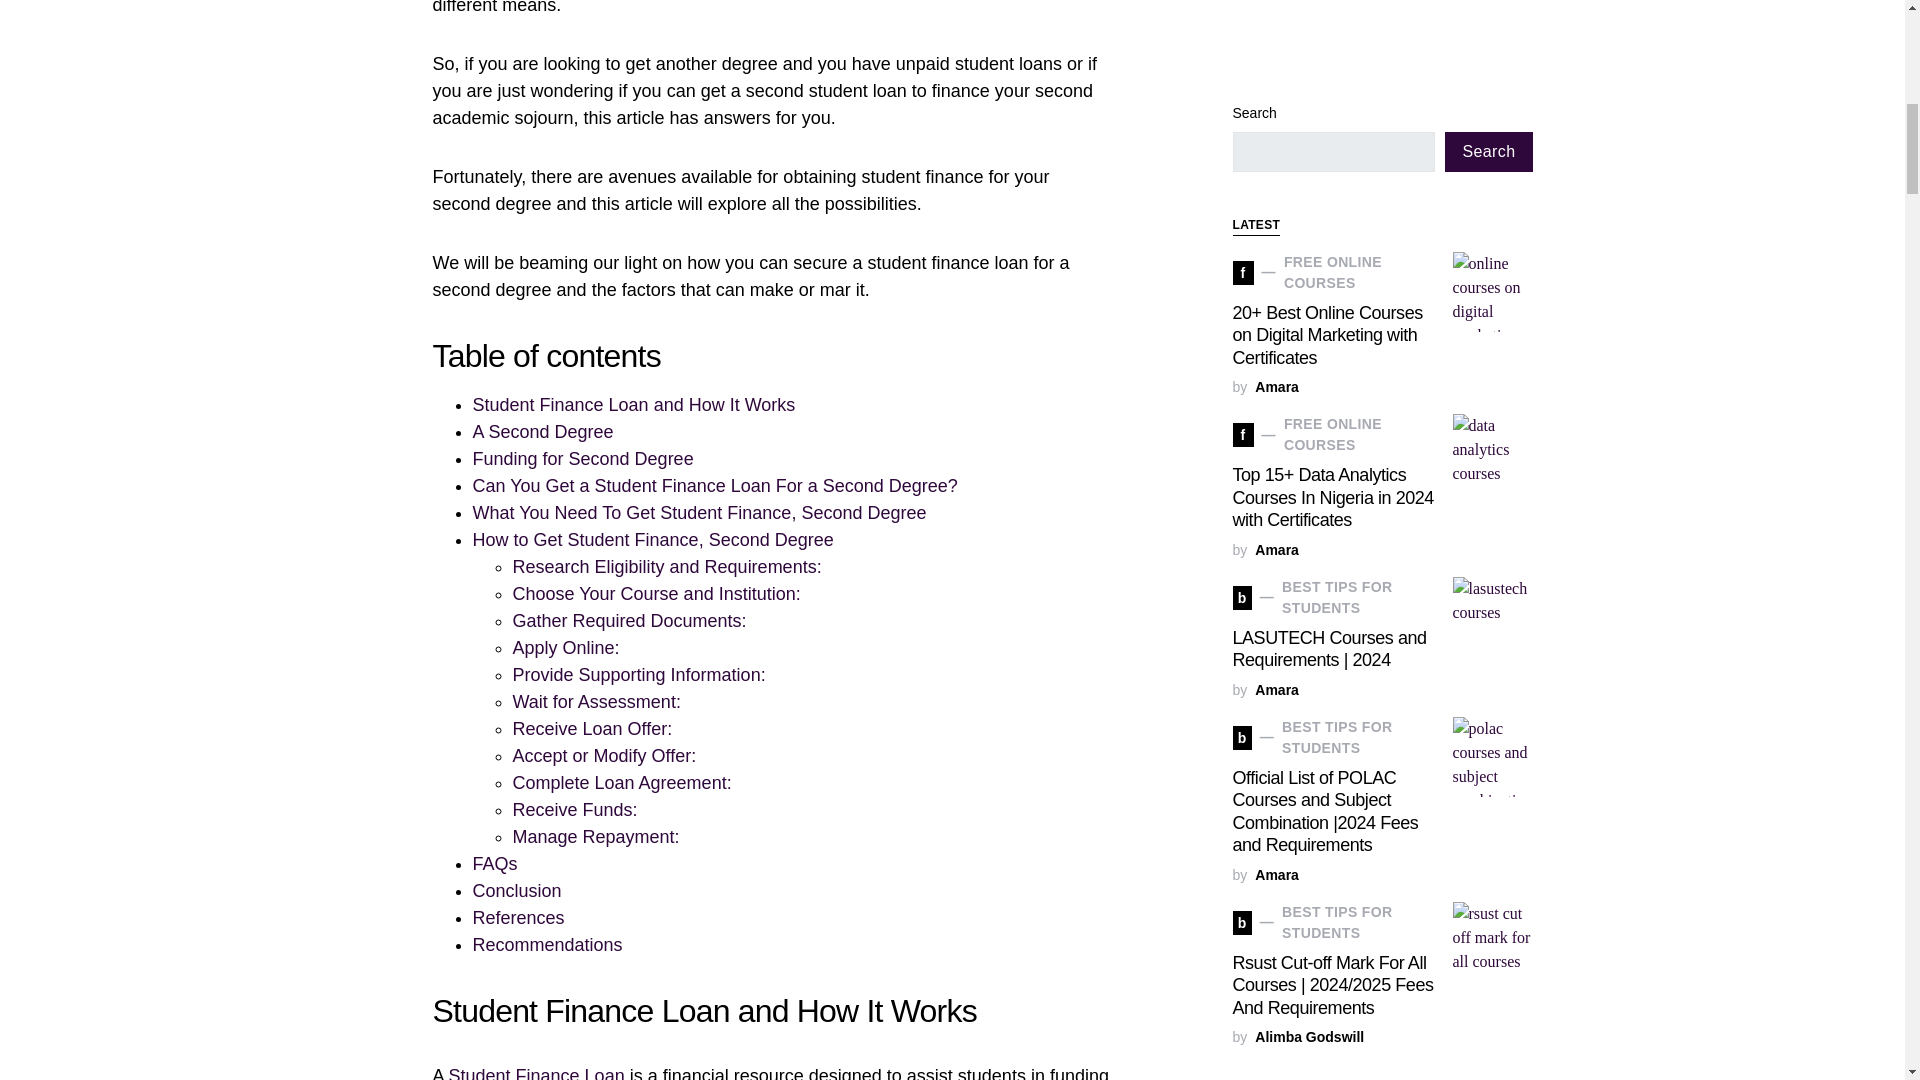 This screenshot has width=1920, height=1080. I want to click on Wait for Assessment:, so click(596, 702).